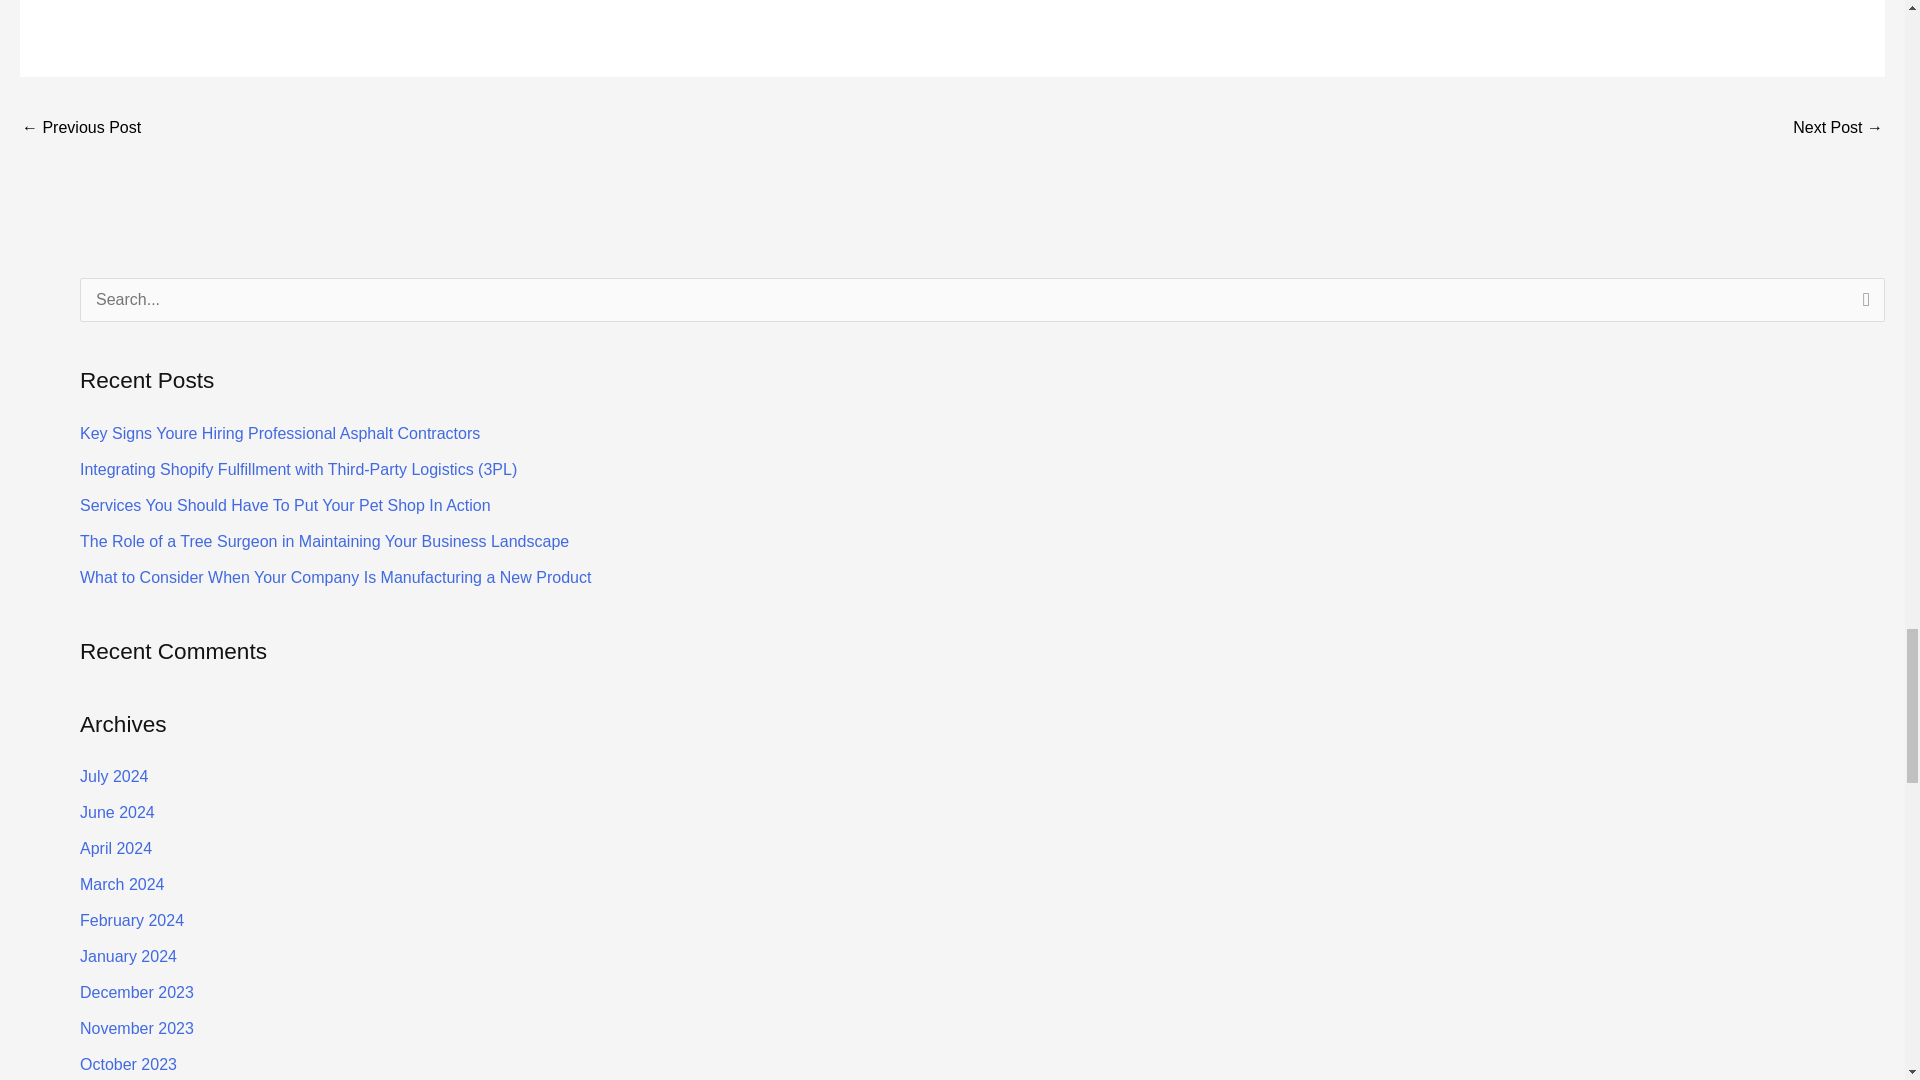 The width and height of the screenshot is (1920, 1080). What do you see at coordinates (116, 848) in the screenshot?
I see `April 2024` at bounding box center [116, 848].